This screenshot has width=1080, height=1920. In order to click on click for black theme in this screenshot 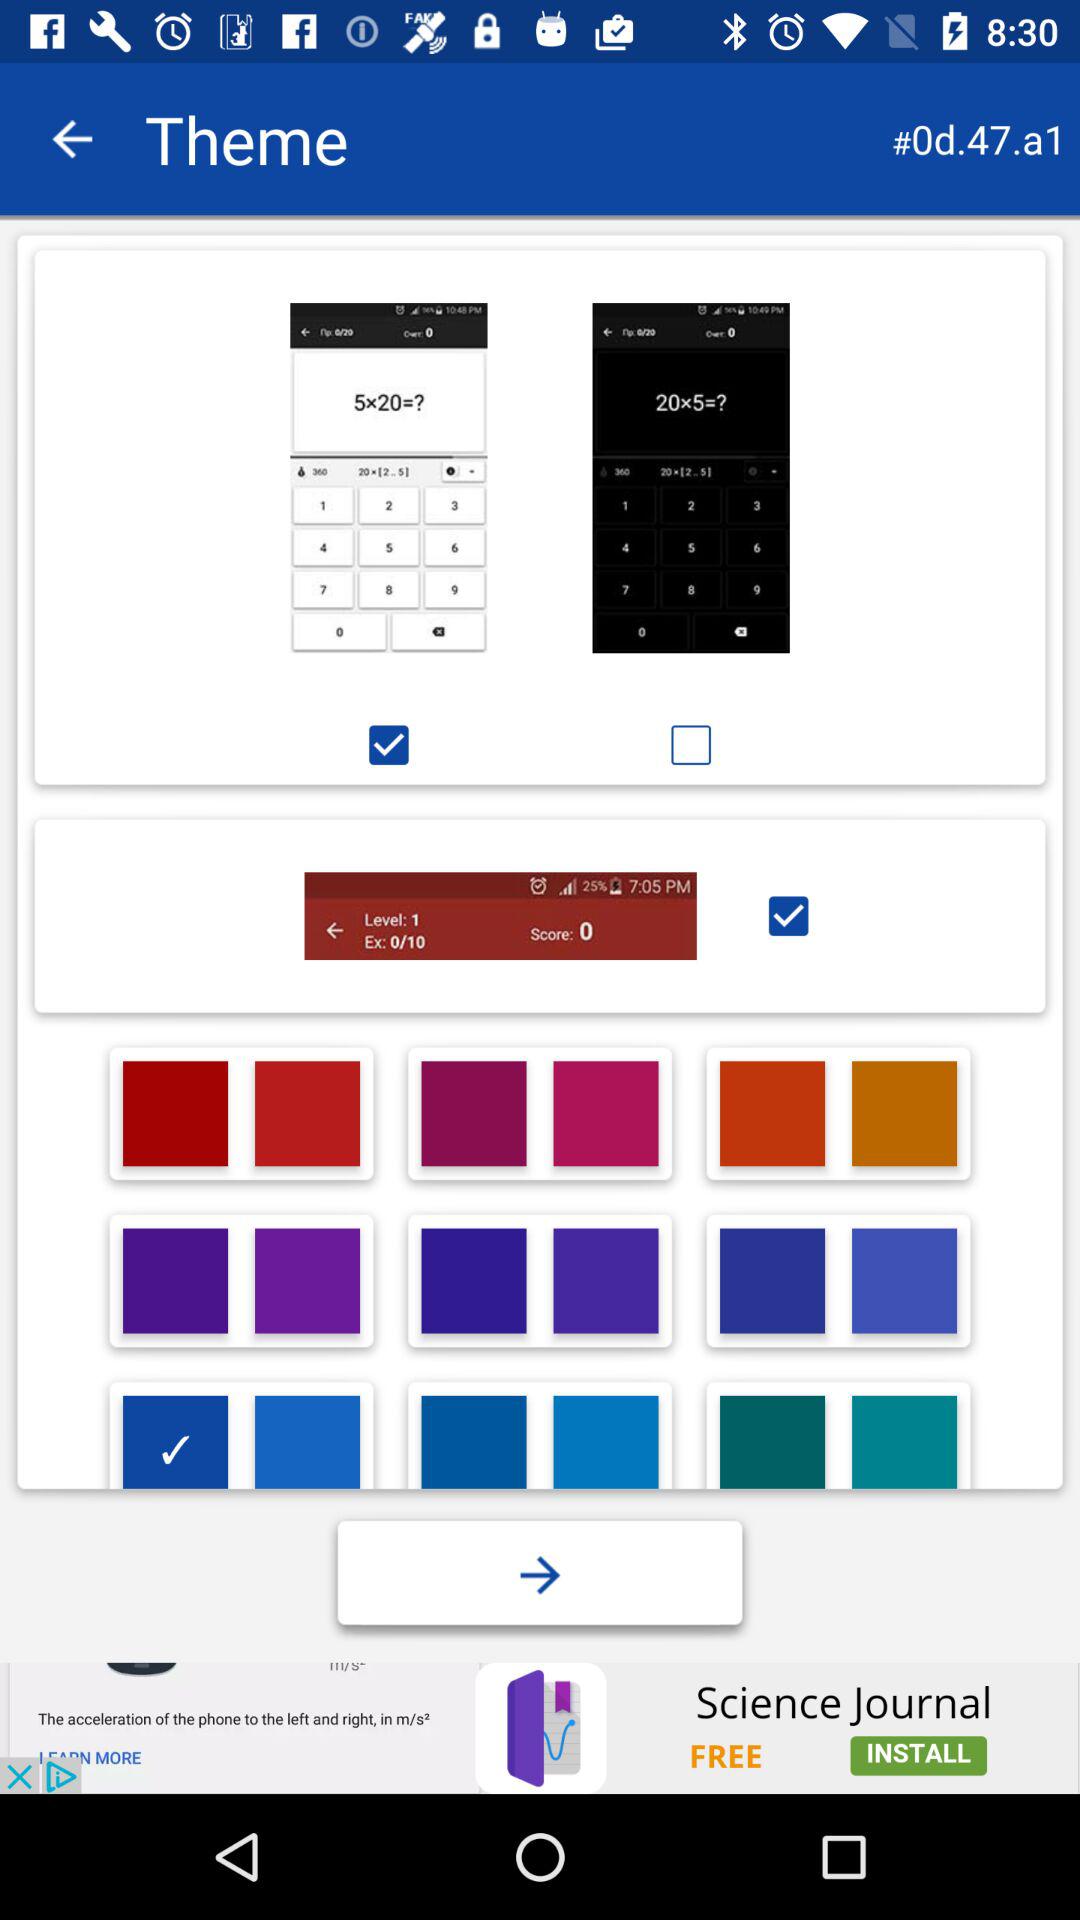, I will do `click(691, 478)`.